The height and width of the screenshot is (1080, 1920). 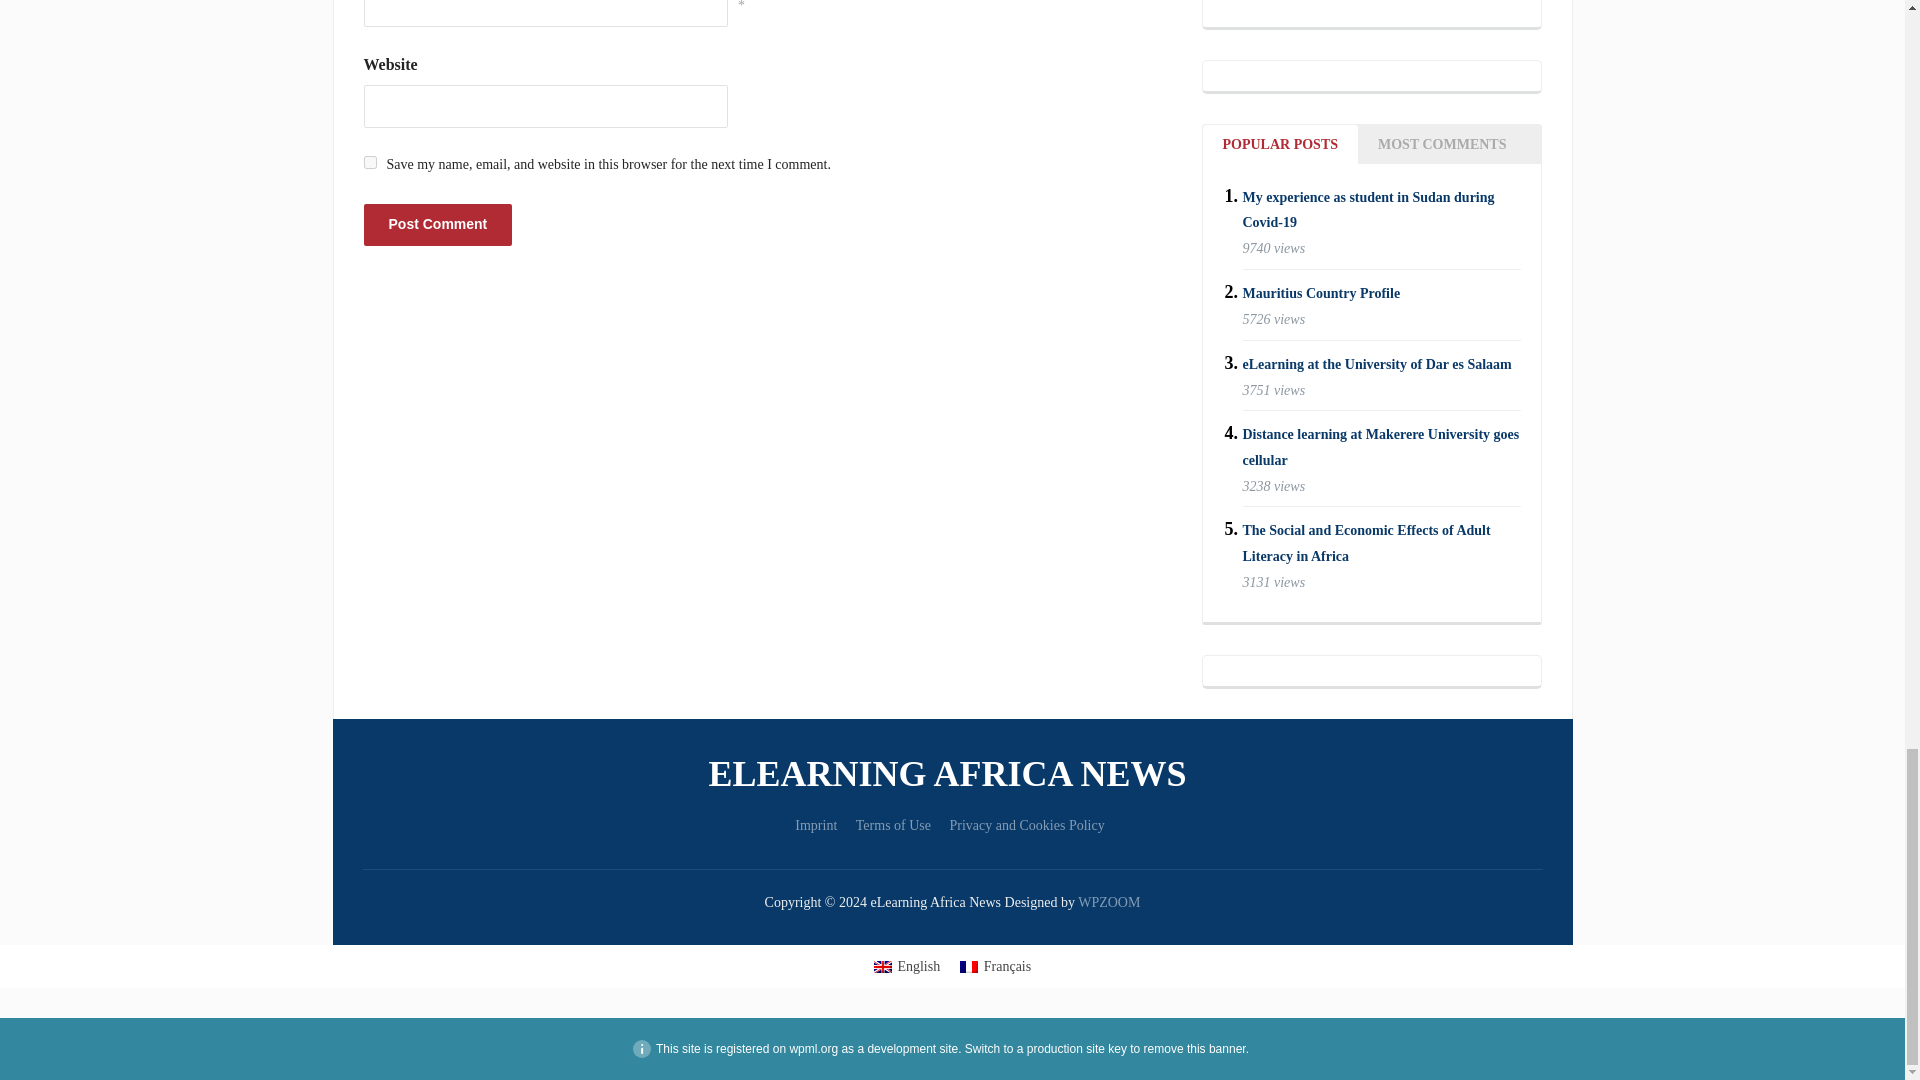 What do you see at coordinates (1320, 294) in the screenshot?
I see `Permanent Link to Mauritius Country Profile` at bounding box center [1320, 294].